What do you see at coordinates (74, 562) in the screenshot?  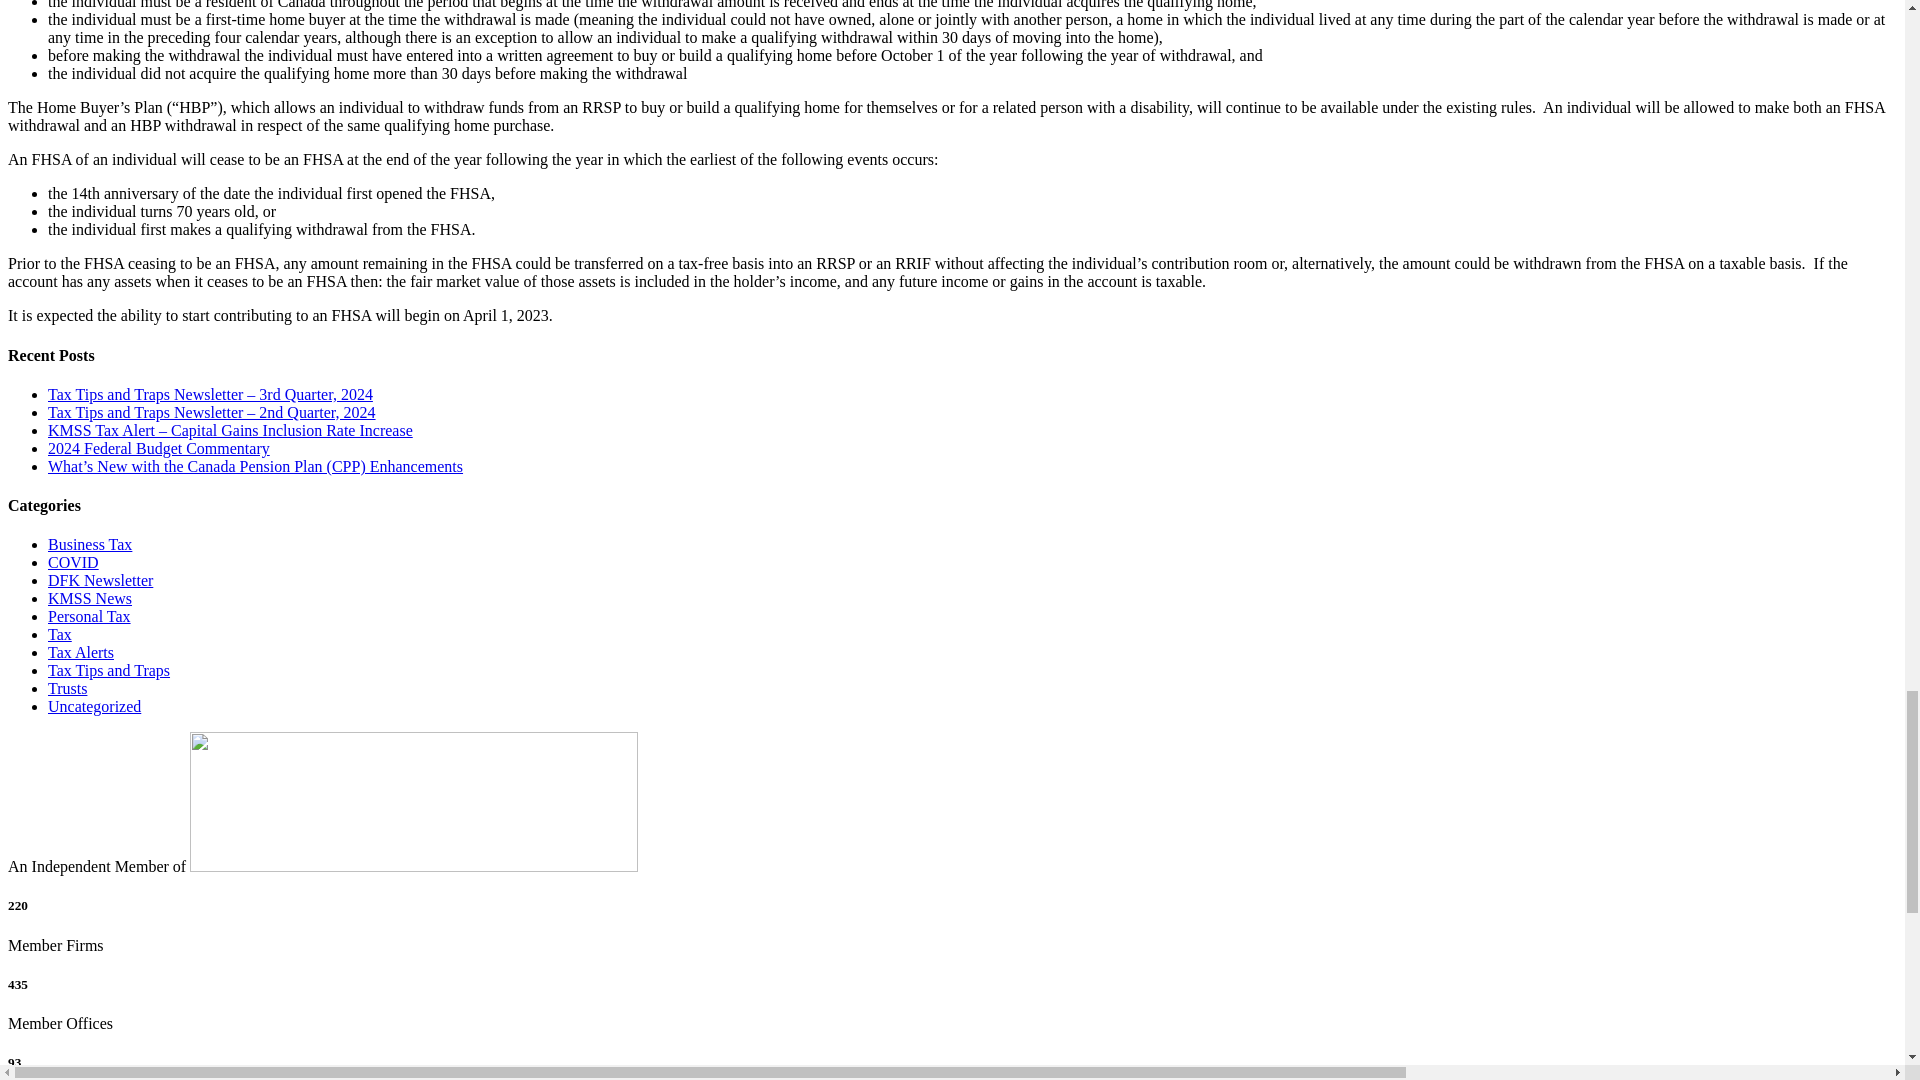 I see `COVID` at bounding box center [74, 562].